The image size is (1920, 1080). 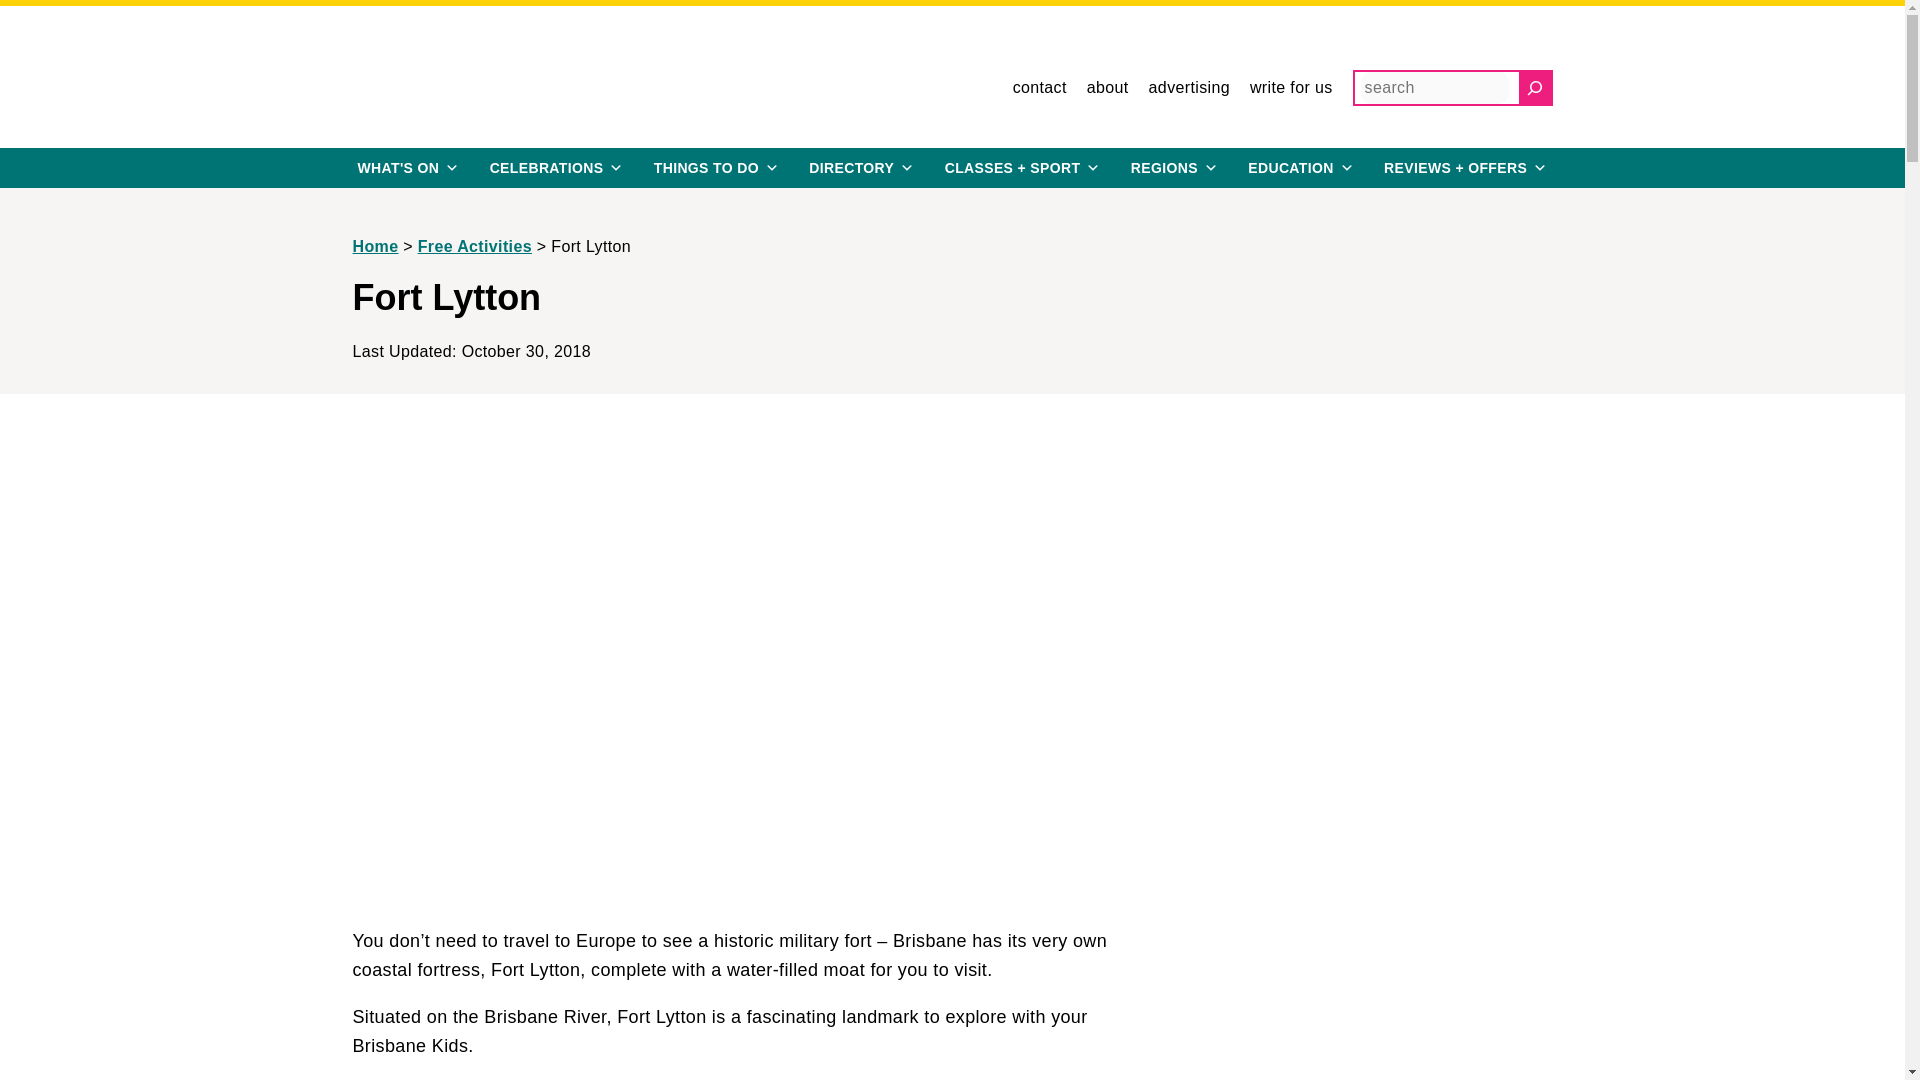 I want to click on WHAT'S ON, so click(x=408, y=167).